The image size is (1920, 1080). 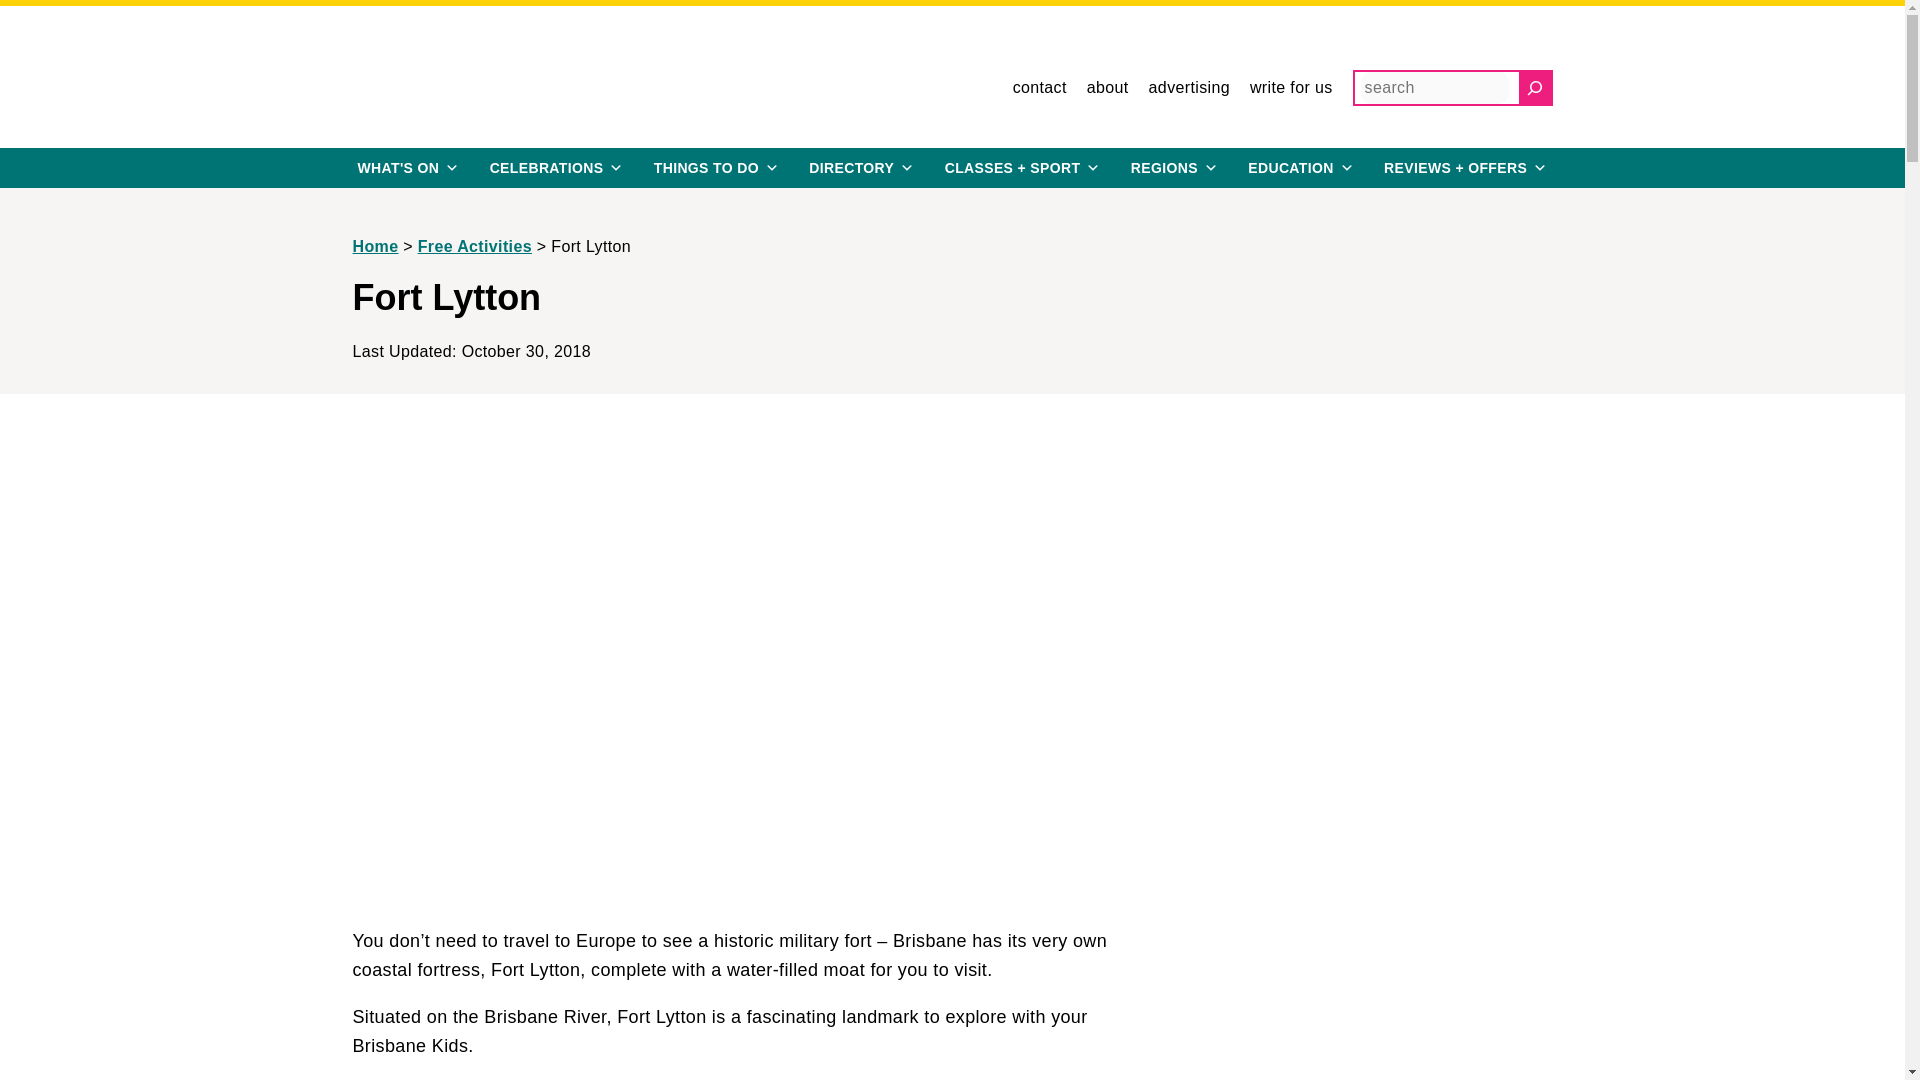 I want to click on WHAT'S ON, so click(x=408, y=167).